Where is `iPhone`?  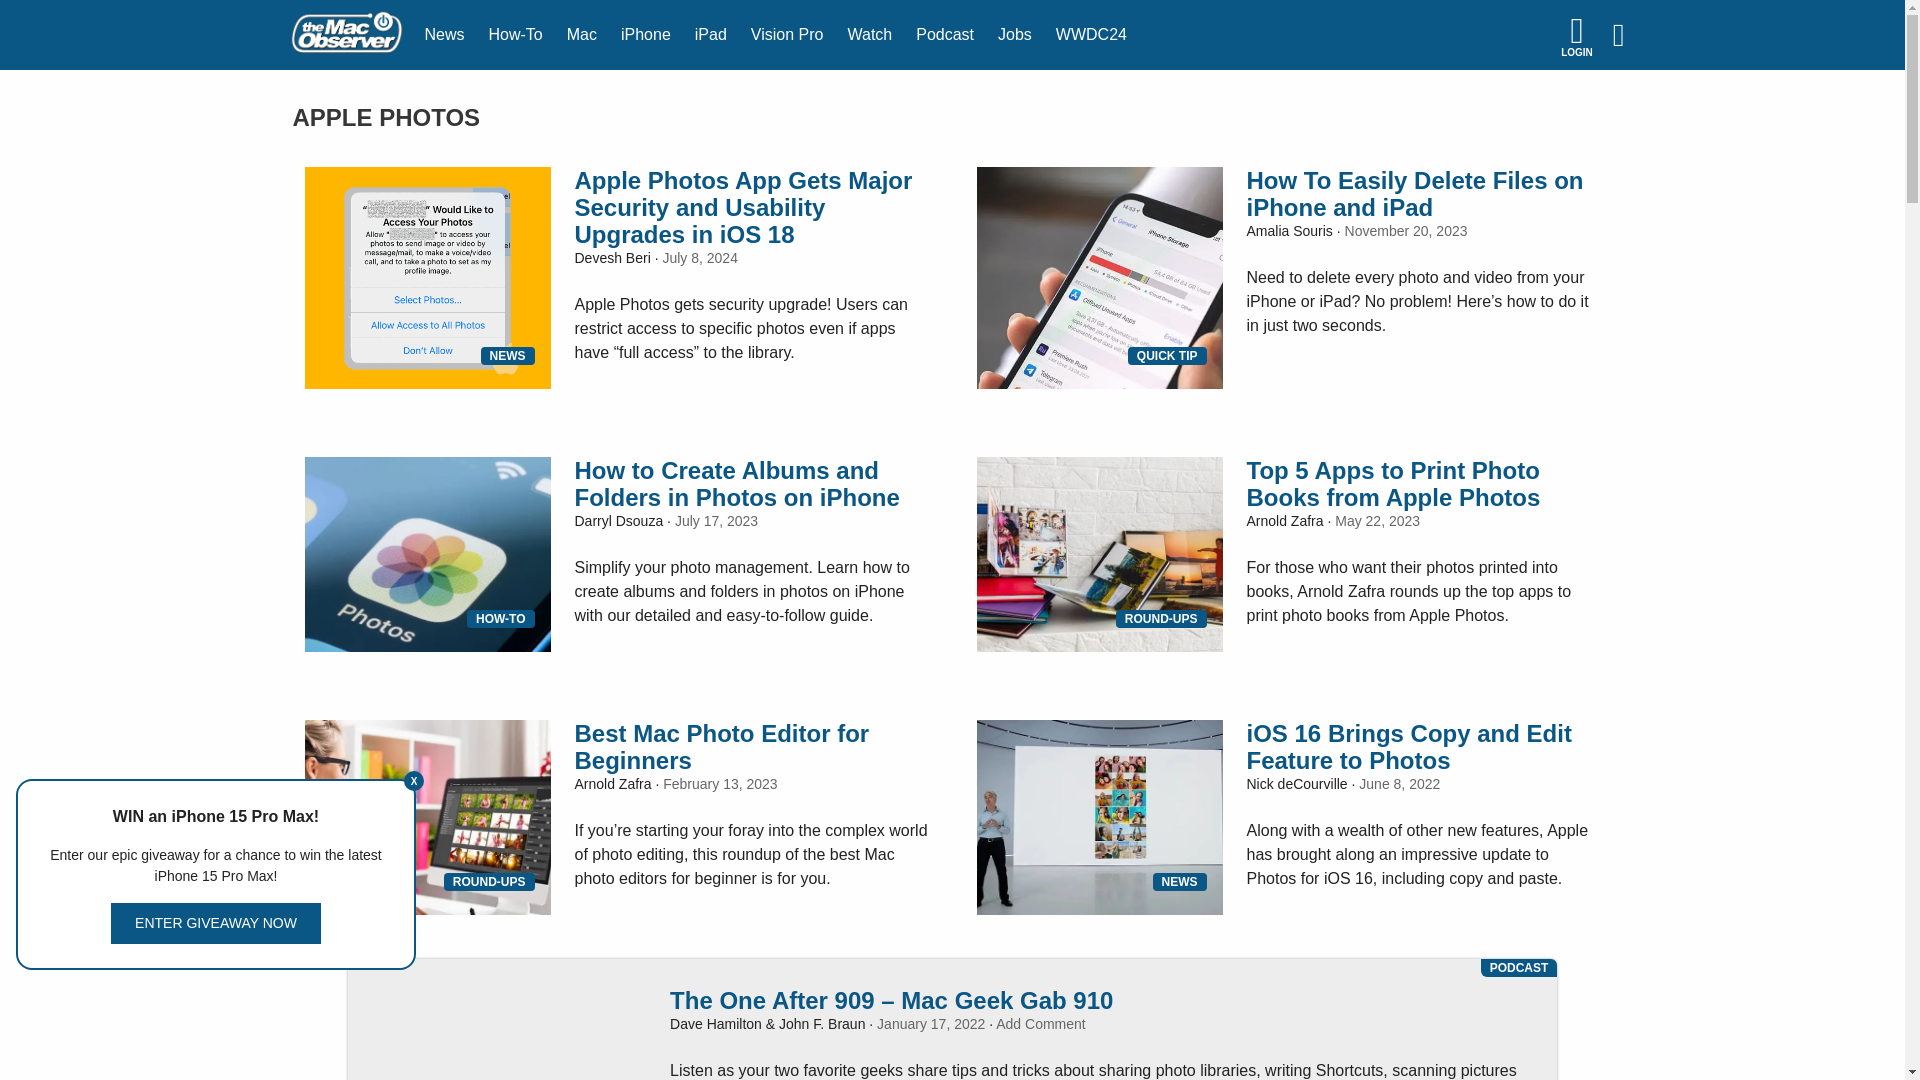 iPhone is located at coordinates (646, 35).